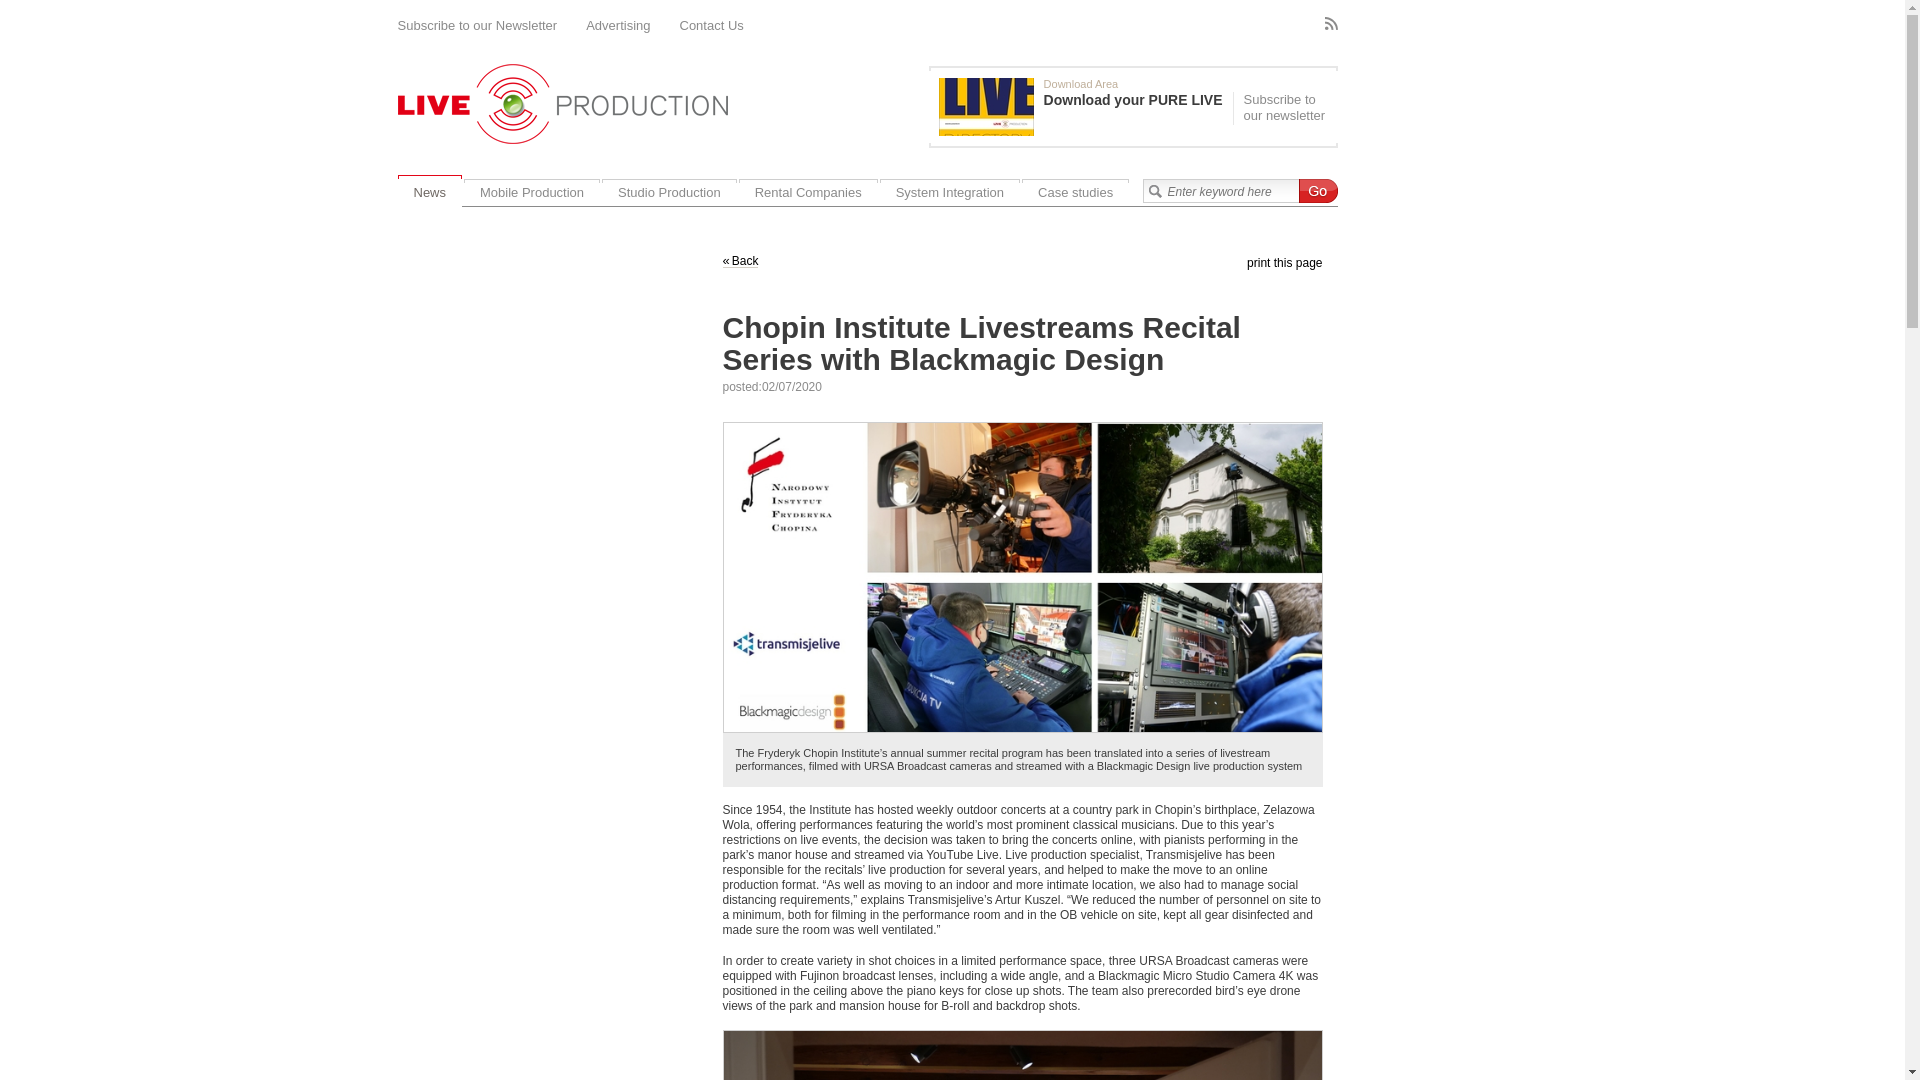  Describe the element at coordinates (478, 26) in the screenshot. I see `Subscribe to our Newsletter` at that location.